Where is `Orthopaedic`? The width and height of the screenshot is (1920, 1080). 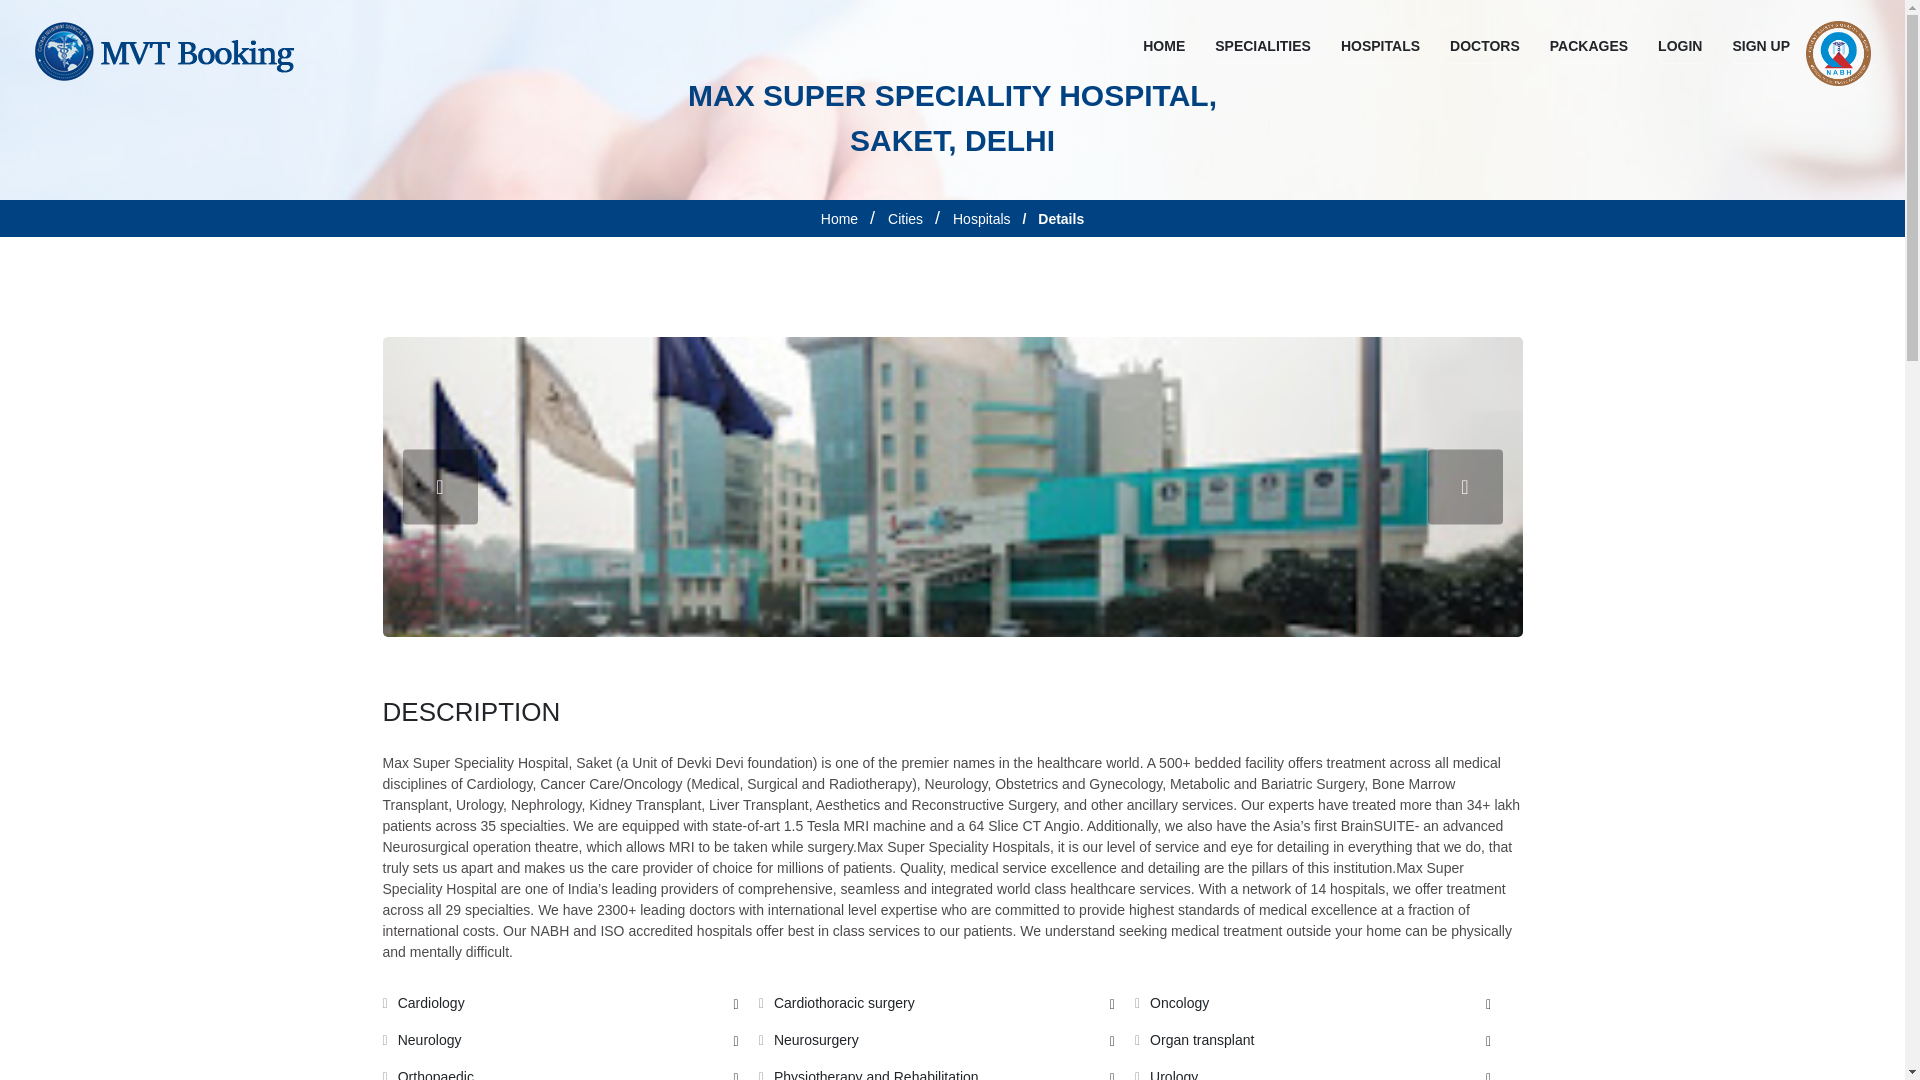 Orthopaedic is located at coordinates (568, 1074).